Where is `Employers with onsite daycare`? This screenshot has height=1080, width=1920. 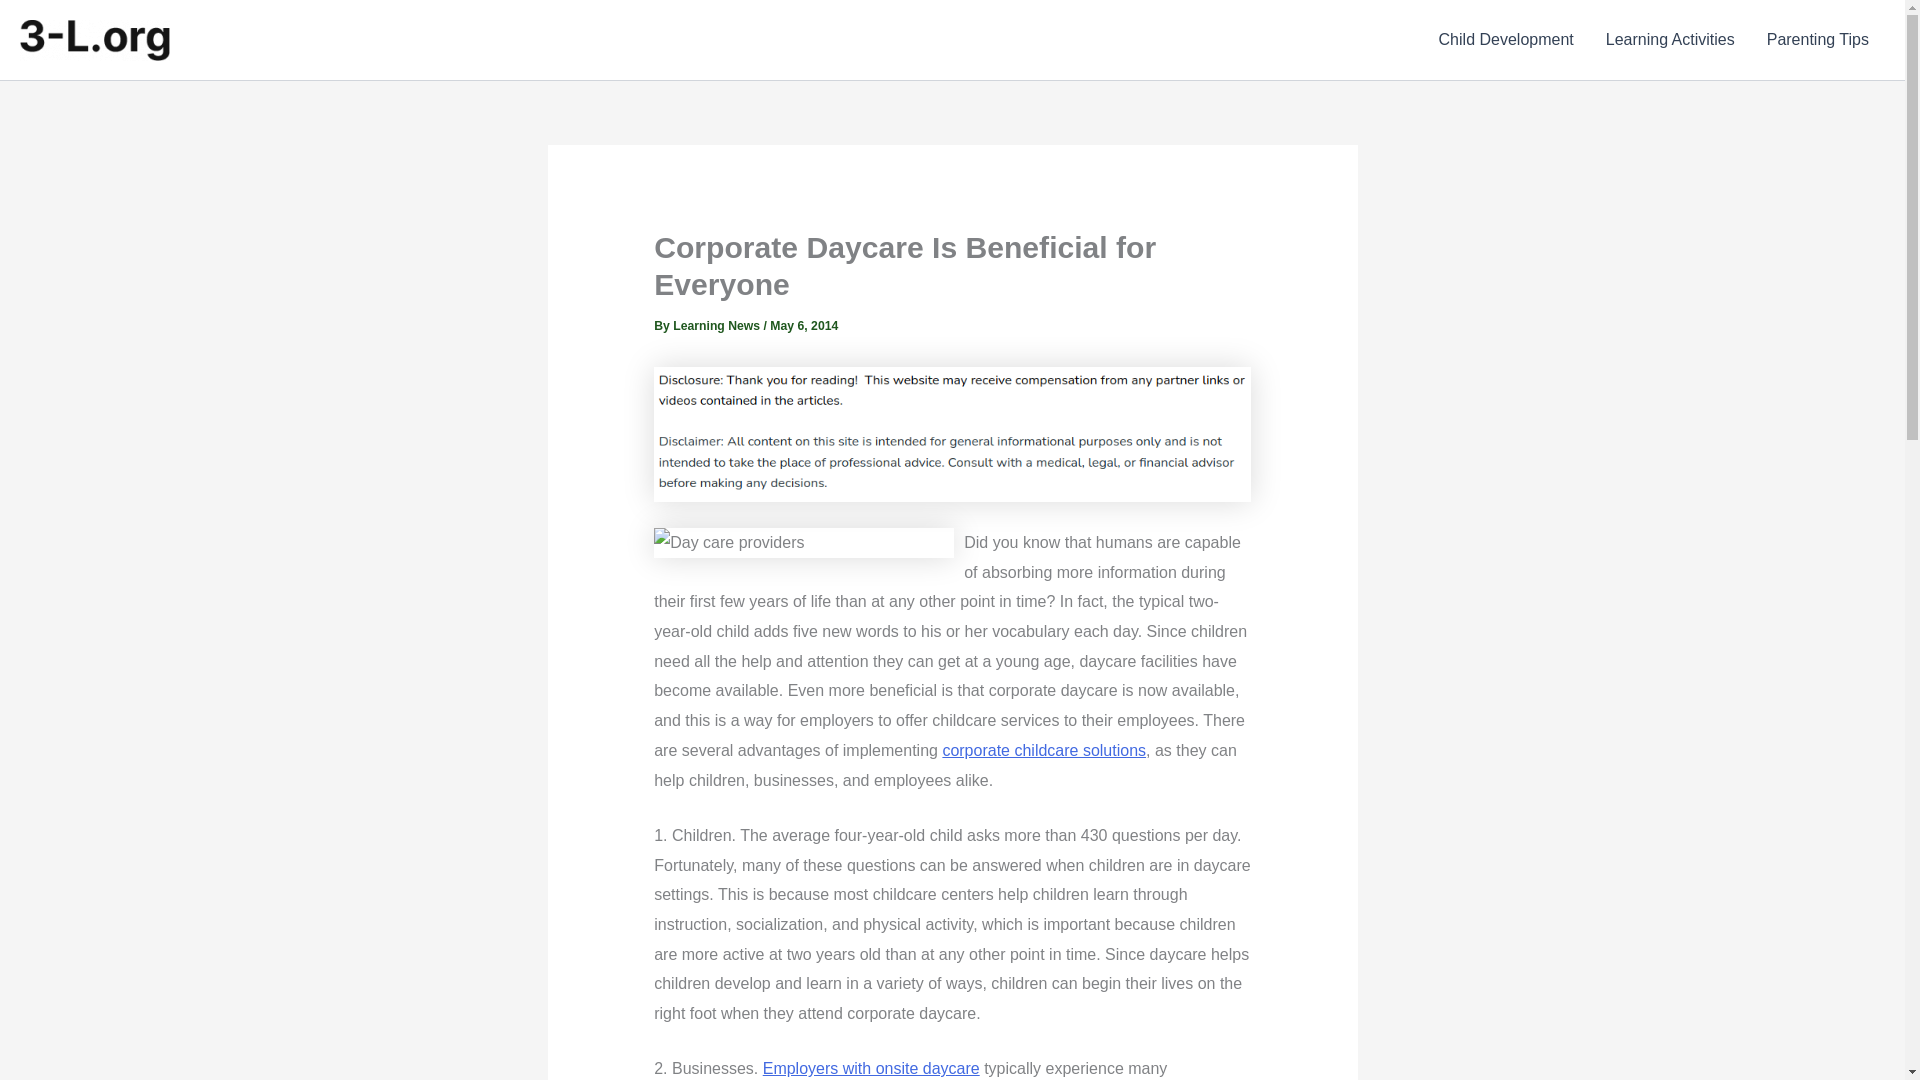 Employers with onsite daycare is located at coordinates (870, 1068).